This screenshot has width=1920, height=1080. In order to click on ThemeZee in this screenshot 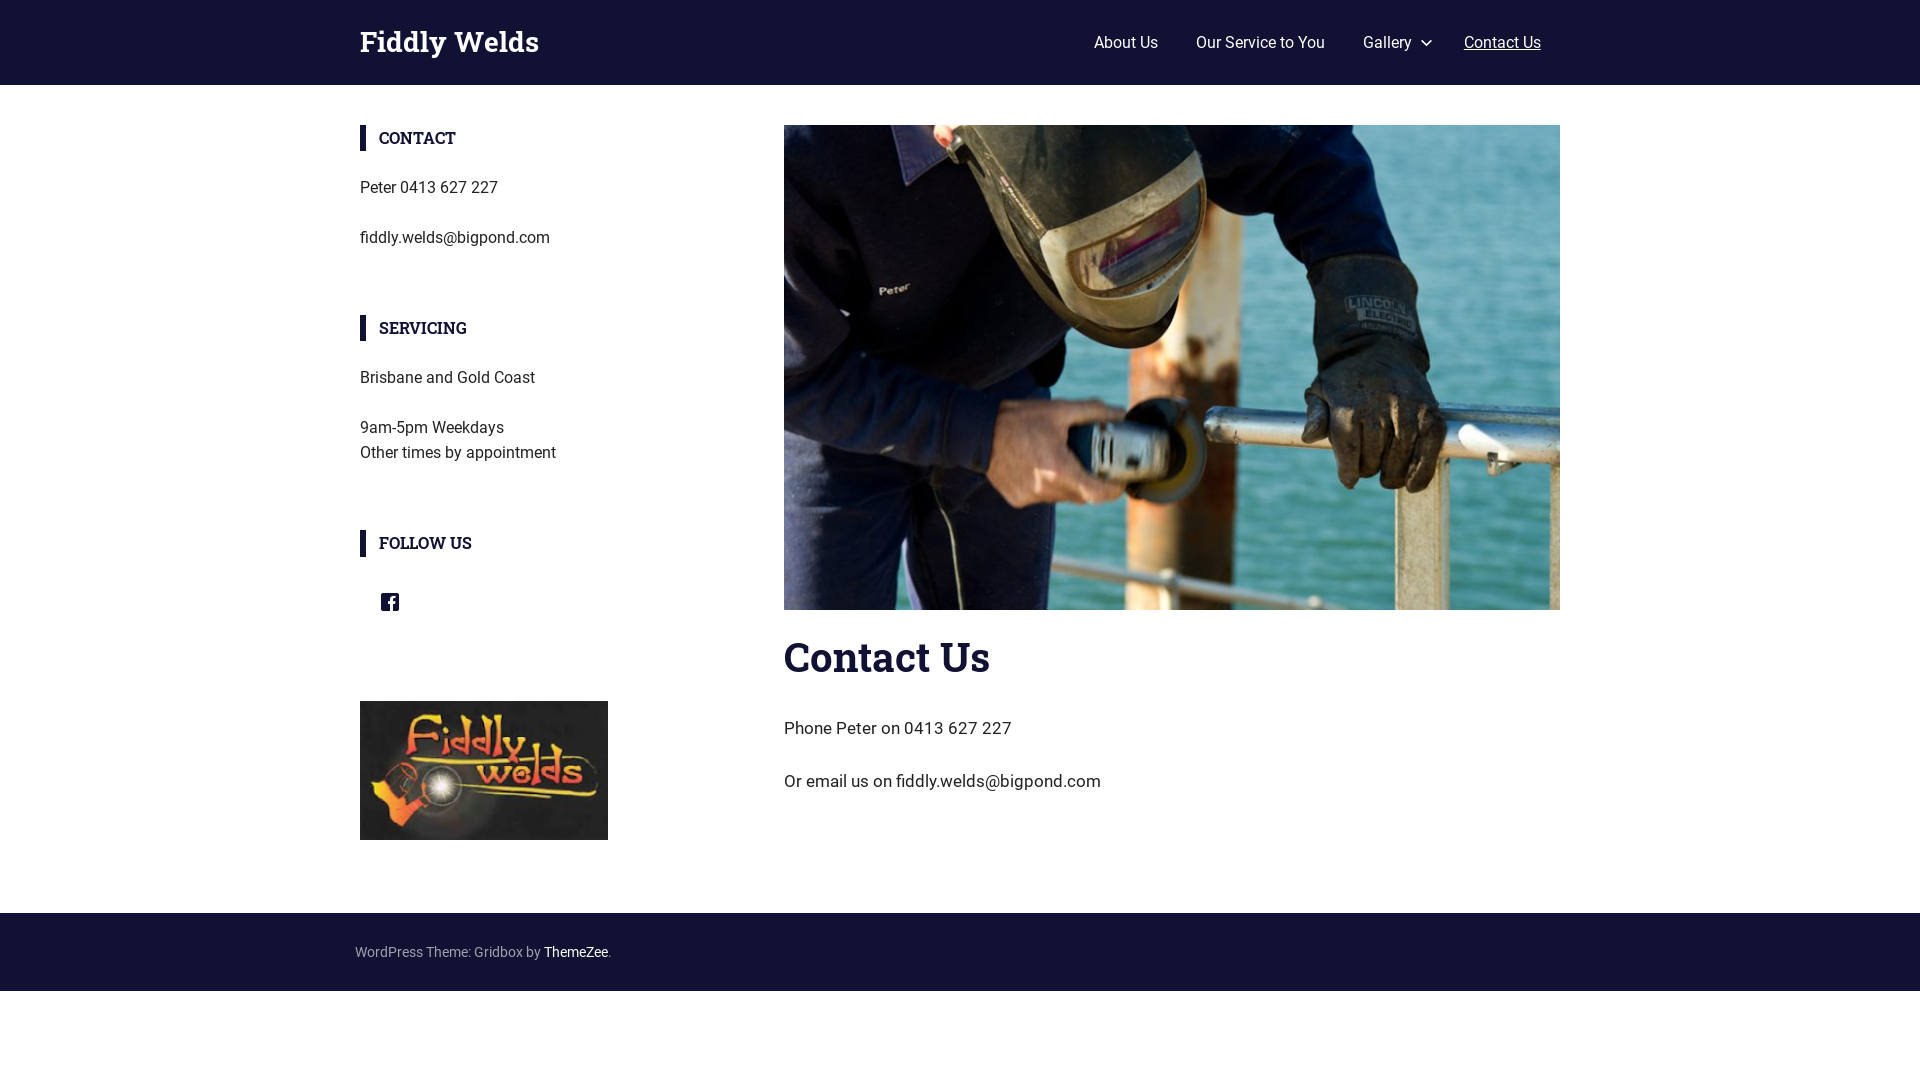, I will do `click(576, 952)`.